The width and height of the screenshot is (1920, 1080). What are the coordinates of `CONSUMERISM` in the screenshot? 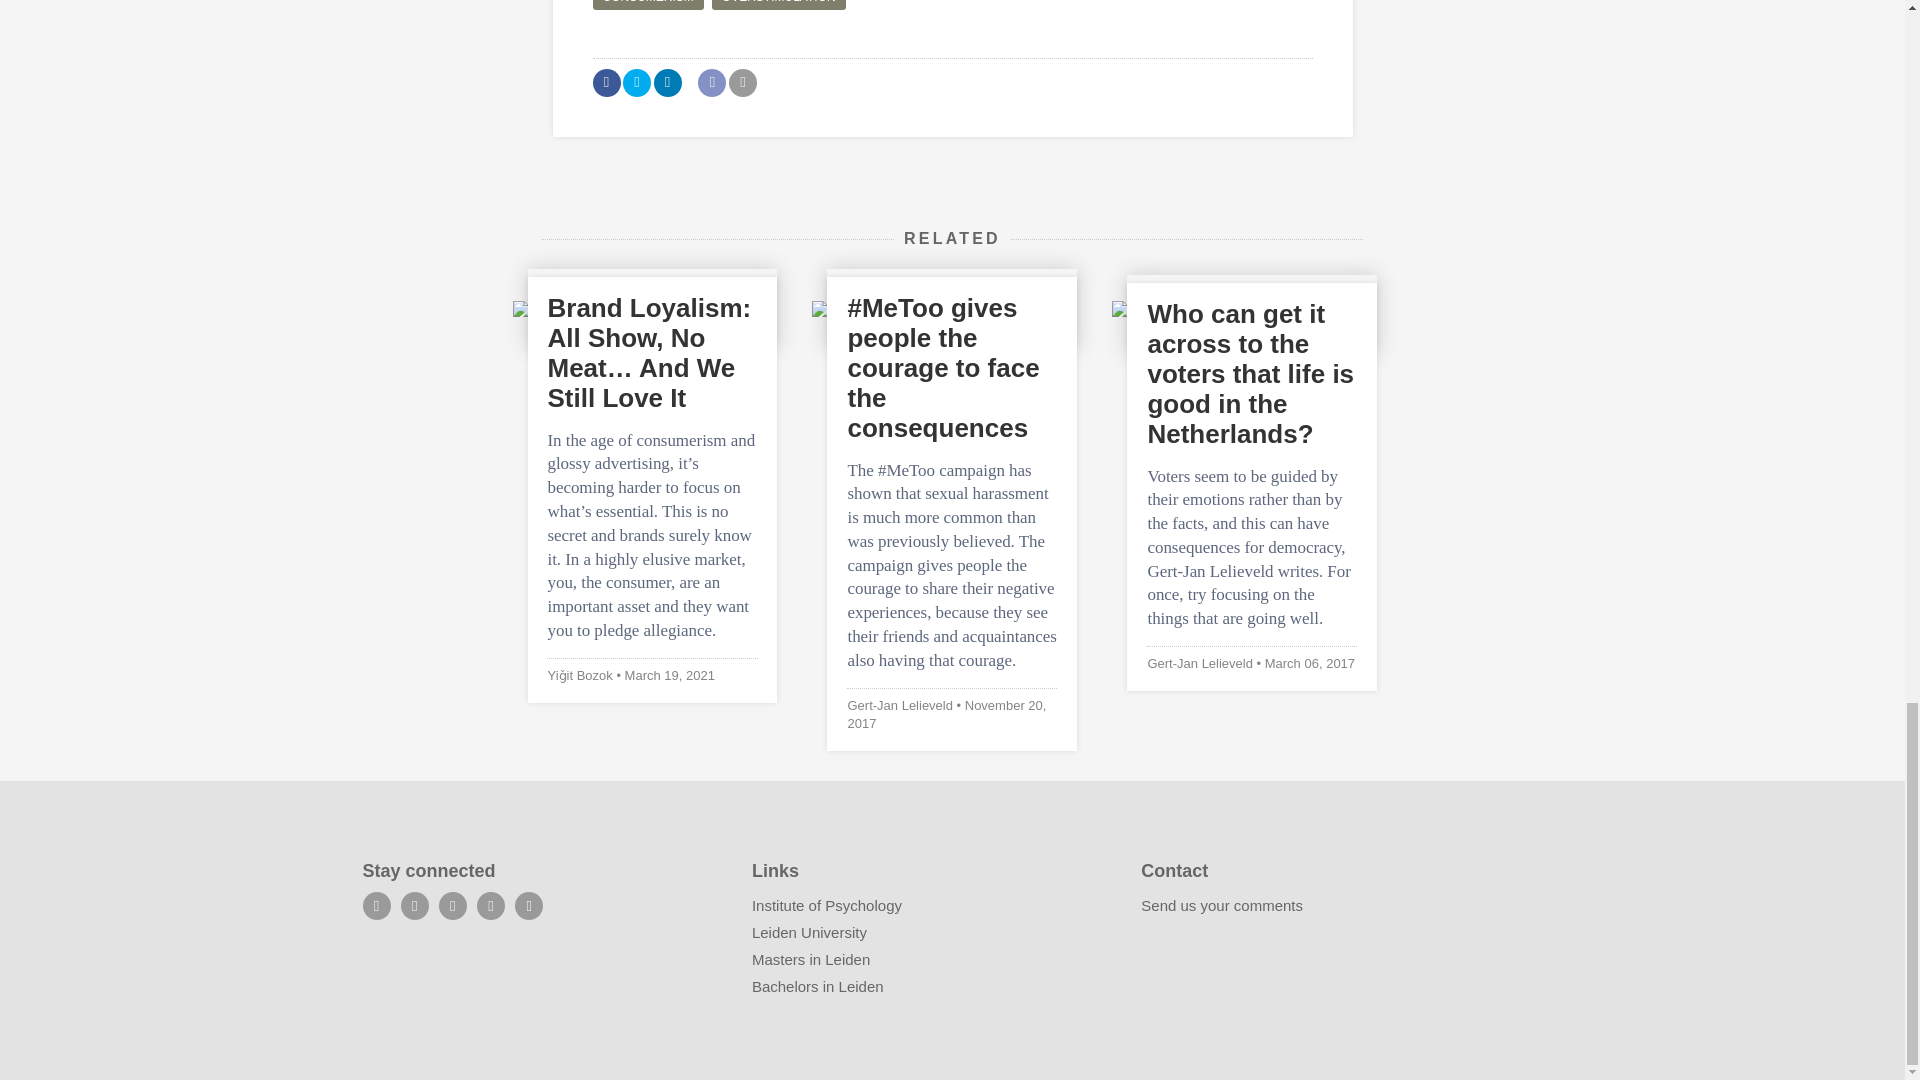 It's located at (646, 4).